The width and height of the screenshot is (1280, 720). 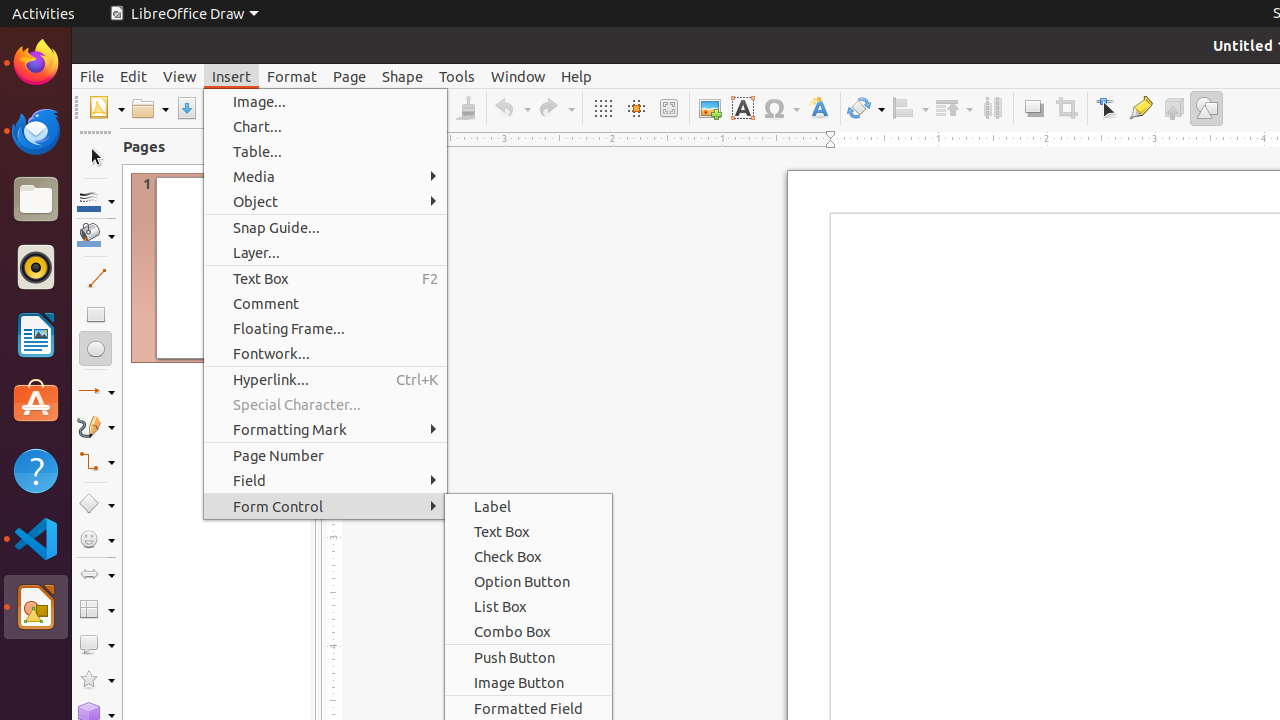 I want to click on Snap Guide..., so click(x=326, y=228).